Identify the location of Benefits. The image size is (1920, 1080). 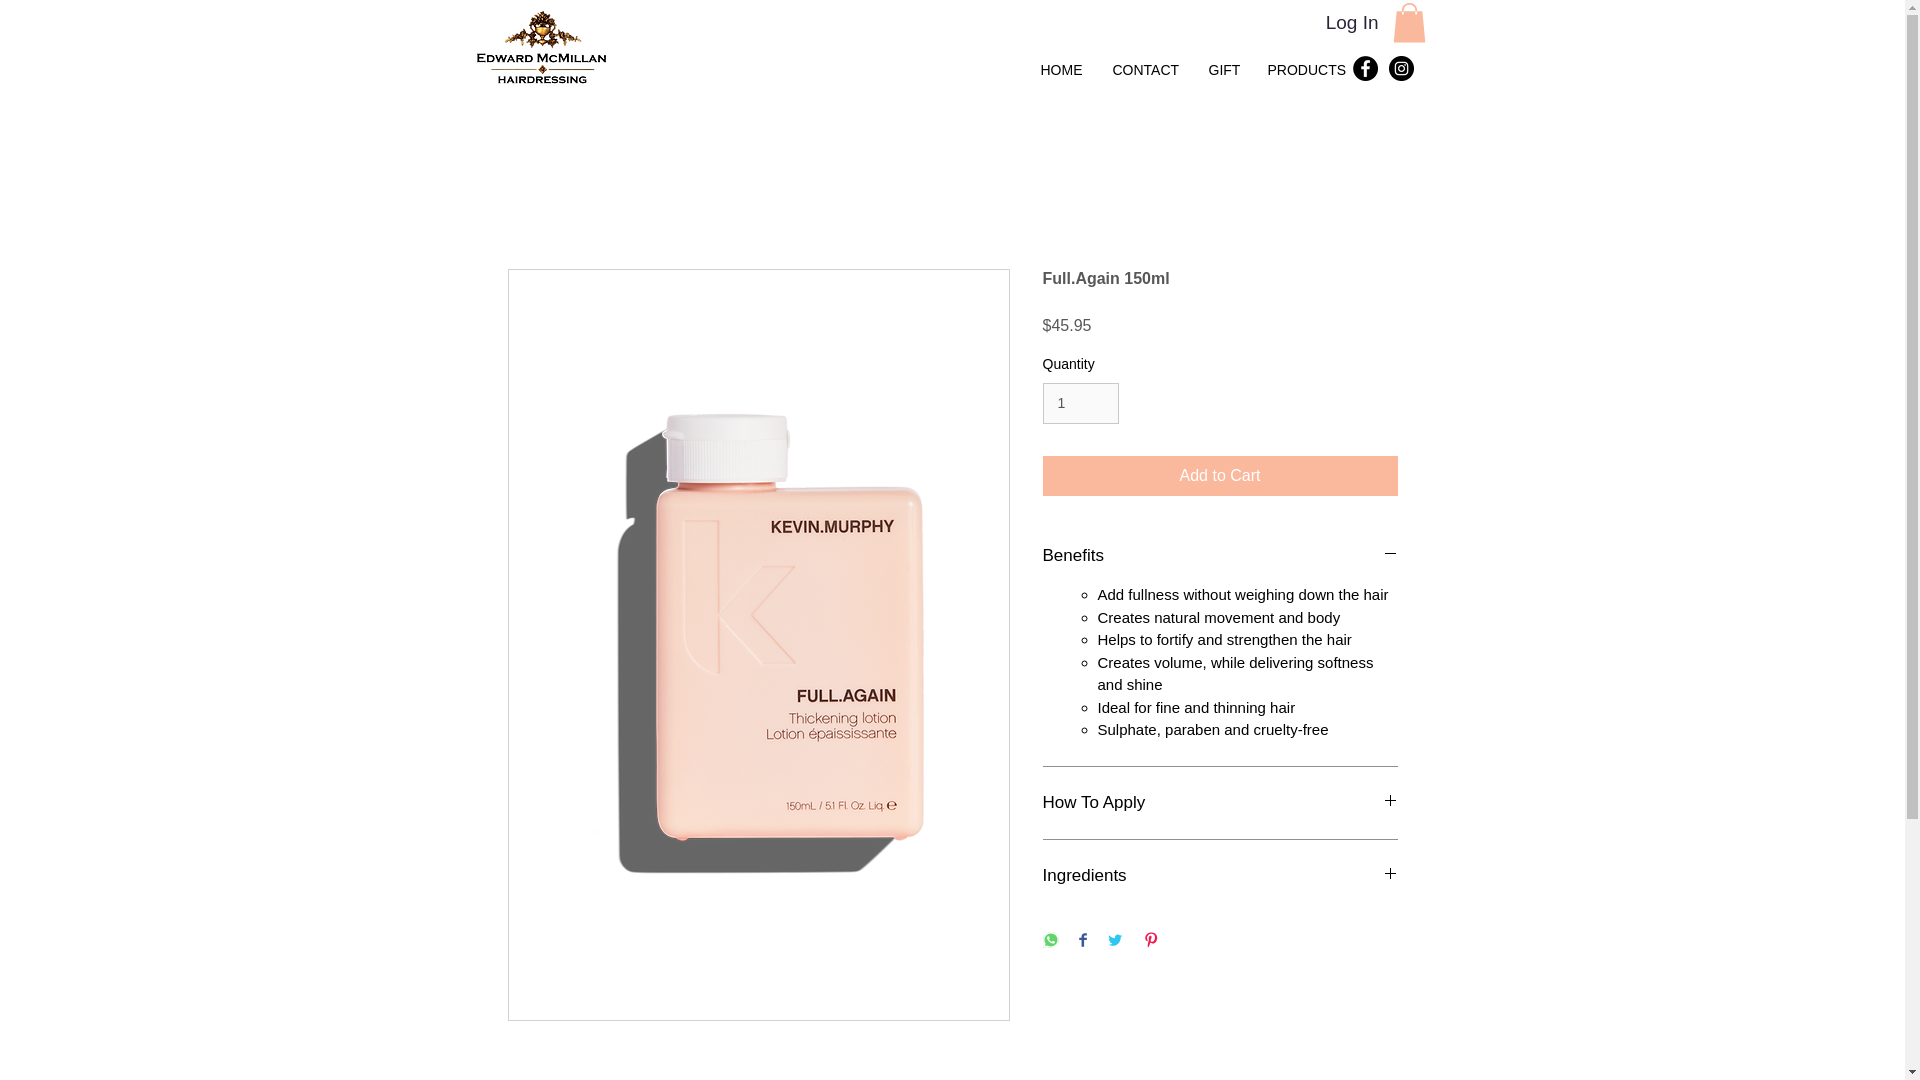
(1220, 556).